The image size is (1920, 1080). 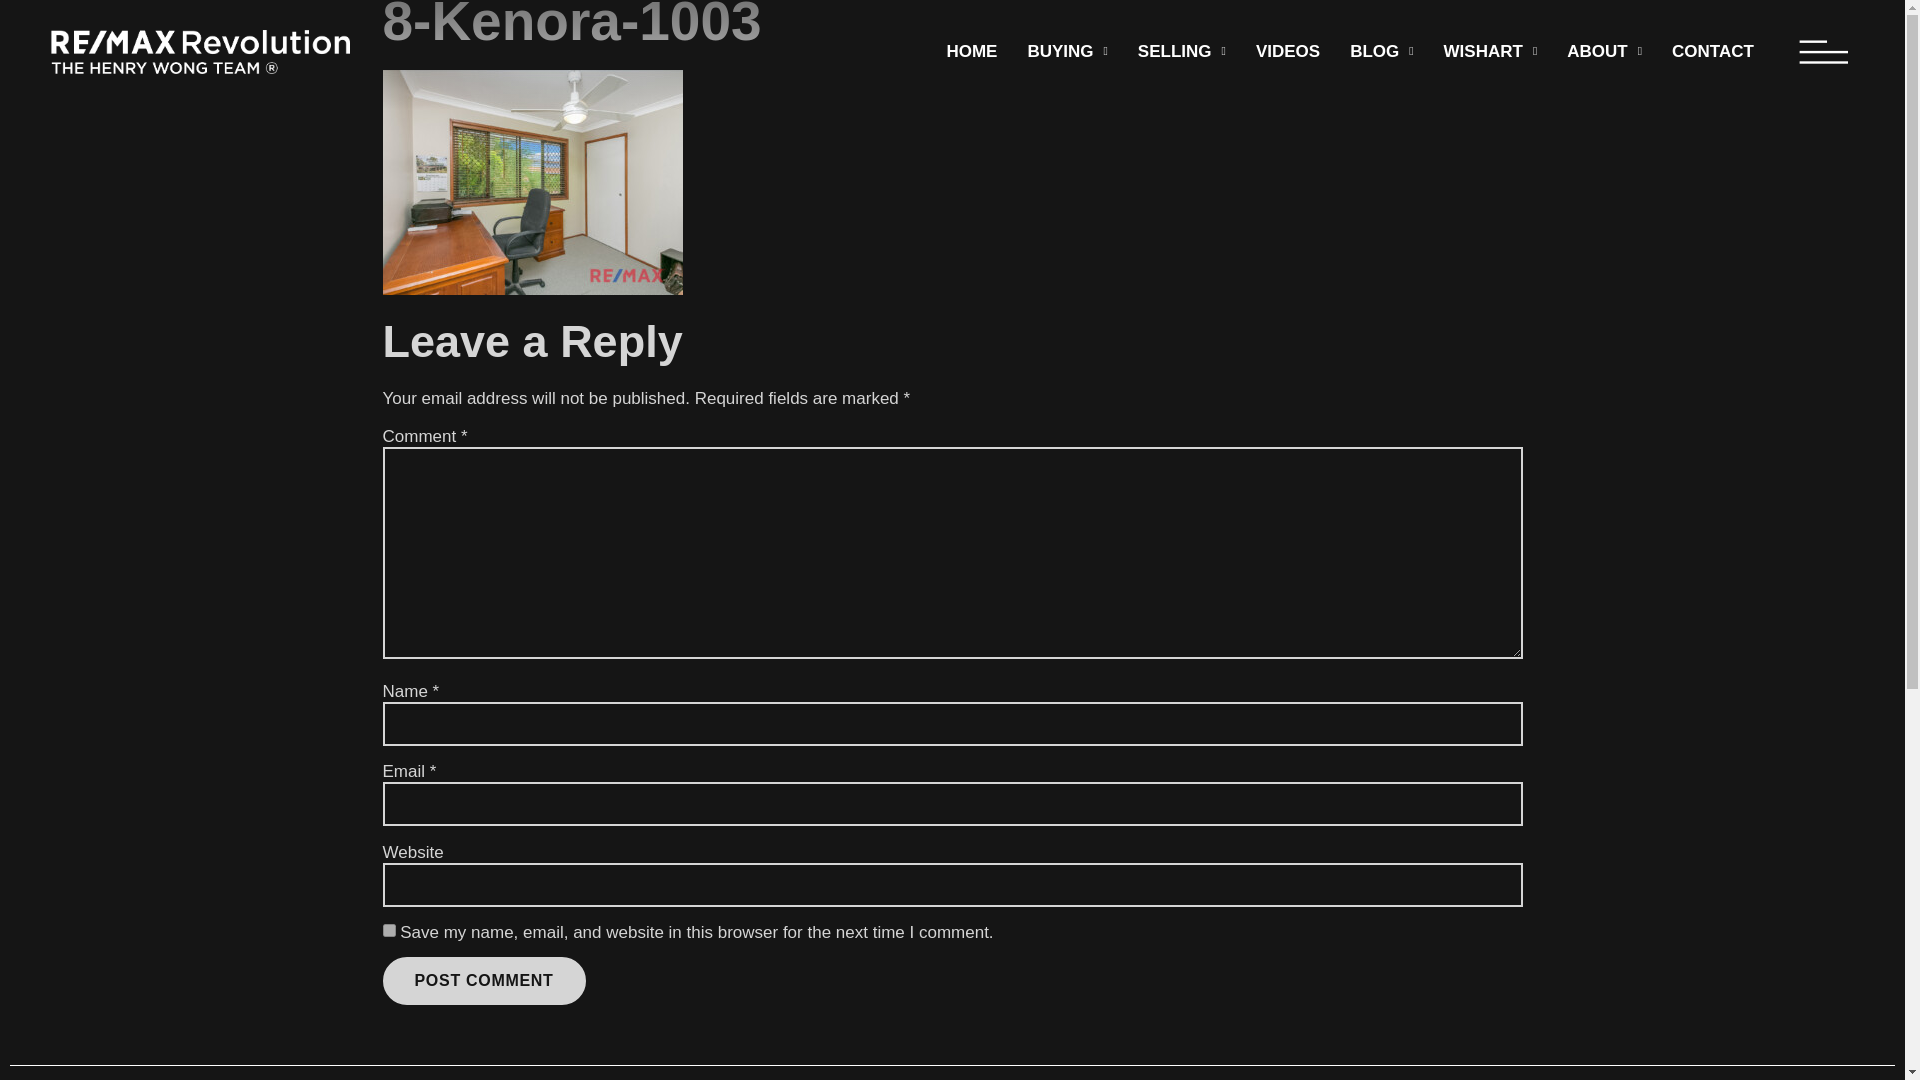 What do you see at coordinates (1490, 52) in the screenshot?
I see `WISHART` at bounding box center [1490, 52].